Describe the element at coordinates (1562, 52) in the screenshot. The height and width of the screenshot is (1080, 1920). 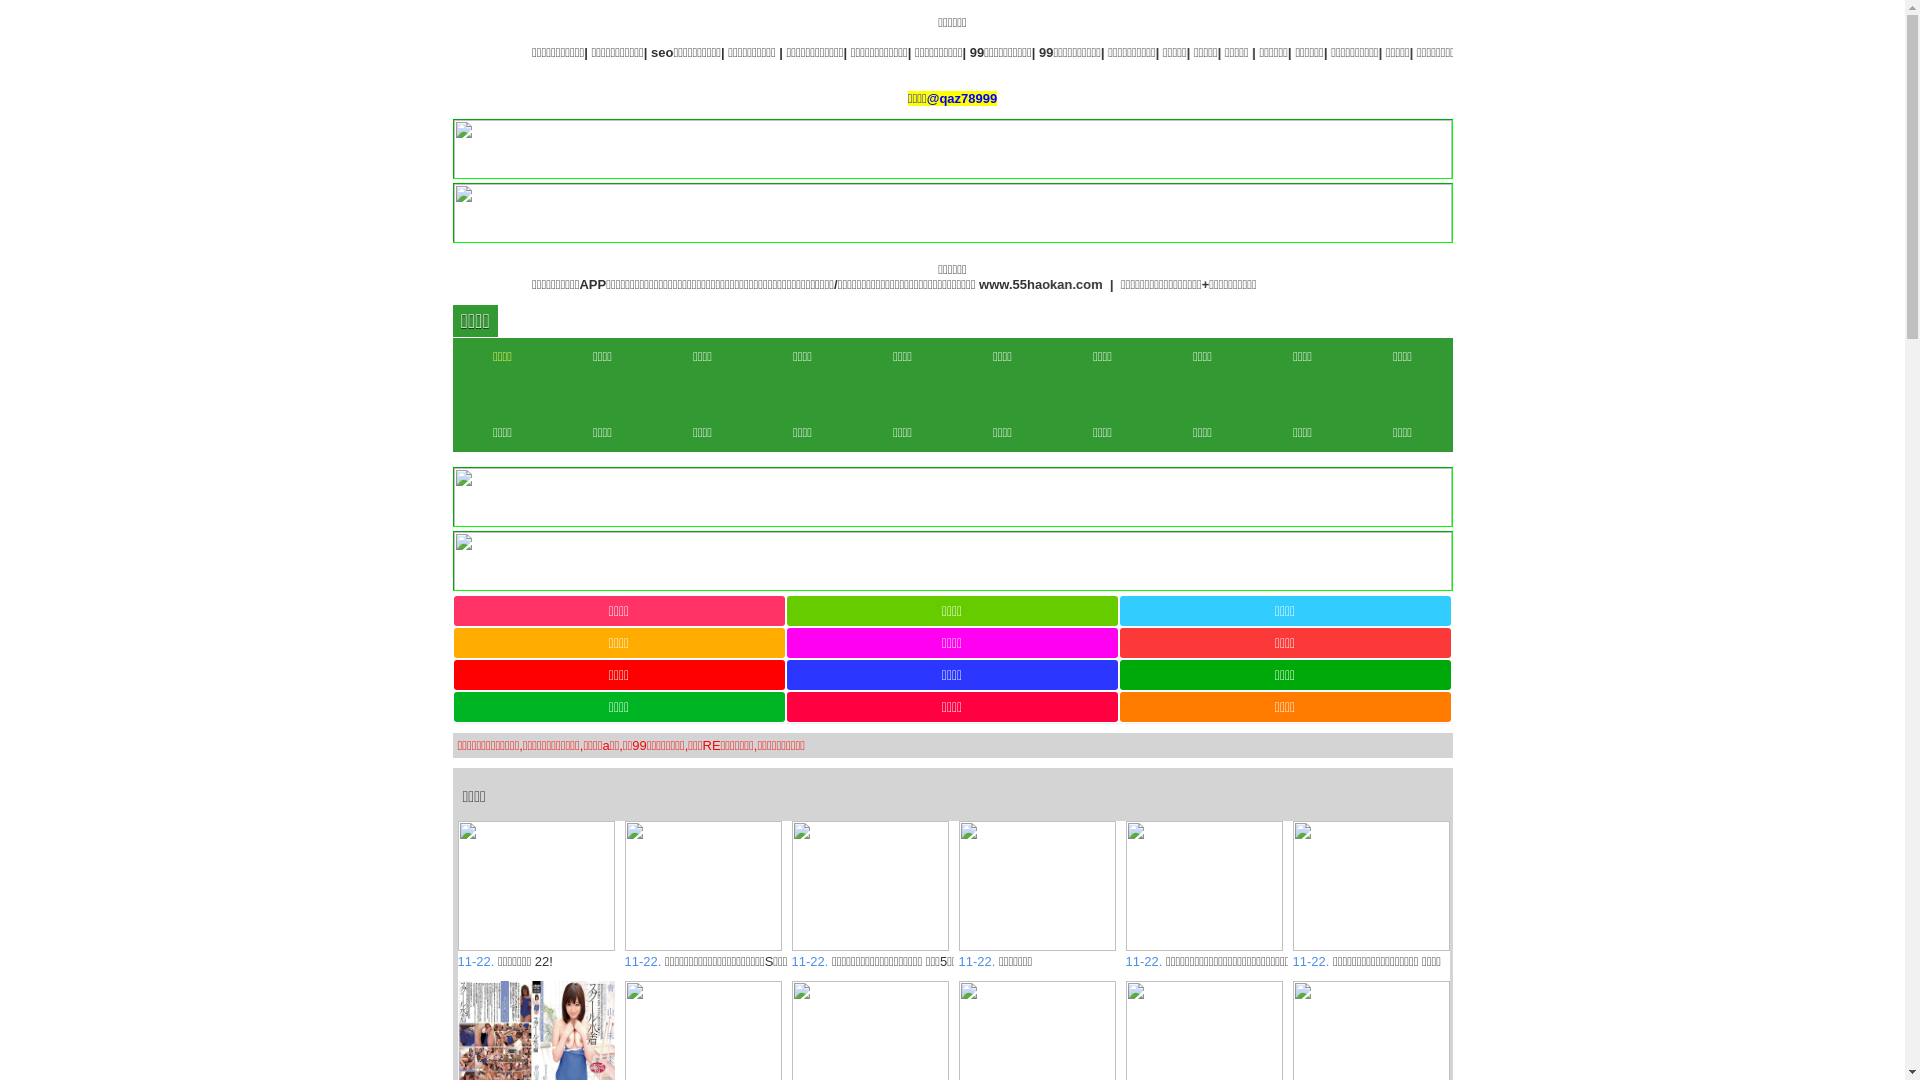
I see `|` at that location.